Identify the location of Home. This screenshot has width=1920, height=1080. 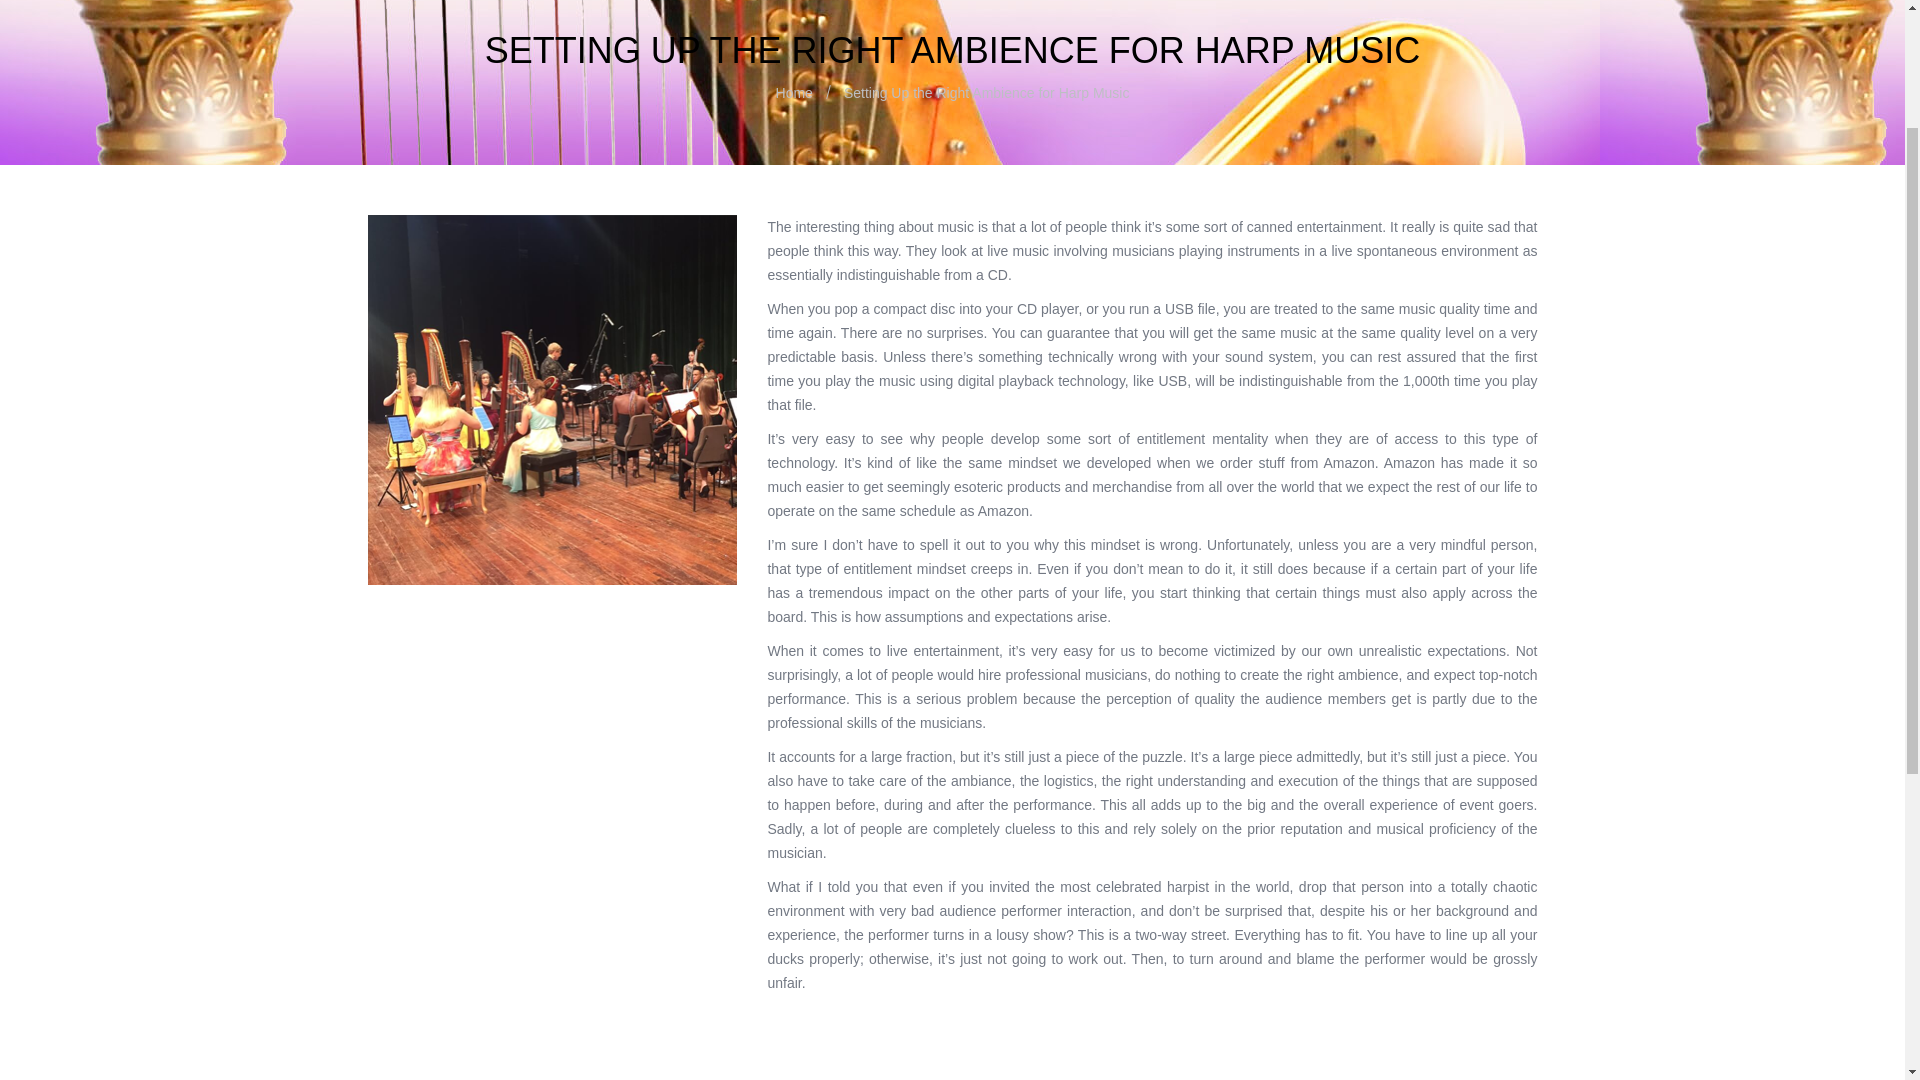
(522, 421).